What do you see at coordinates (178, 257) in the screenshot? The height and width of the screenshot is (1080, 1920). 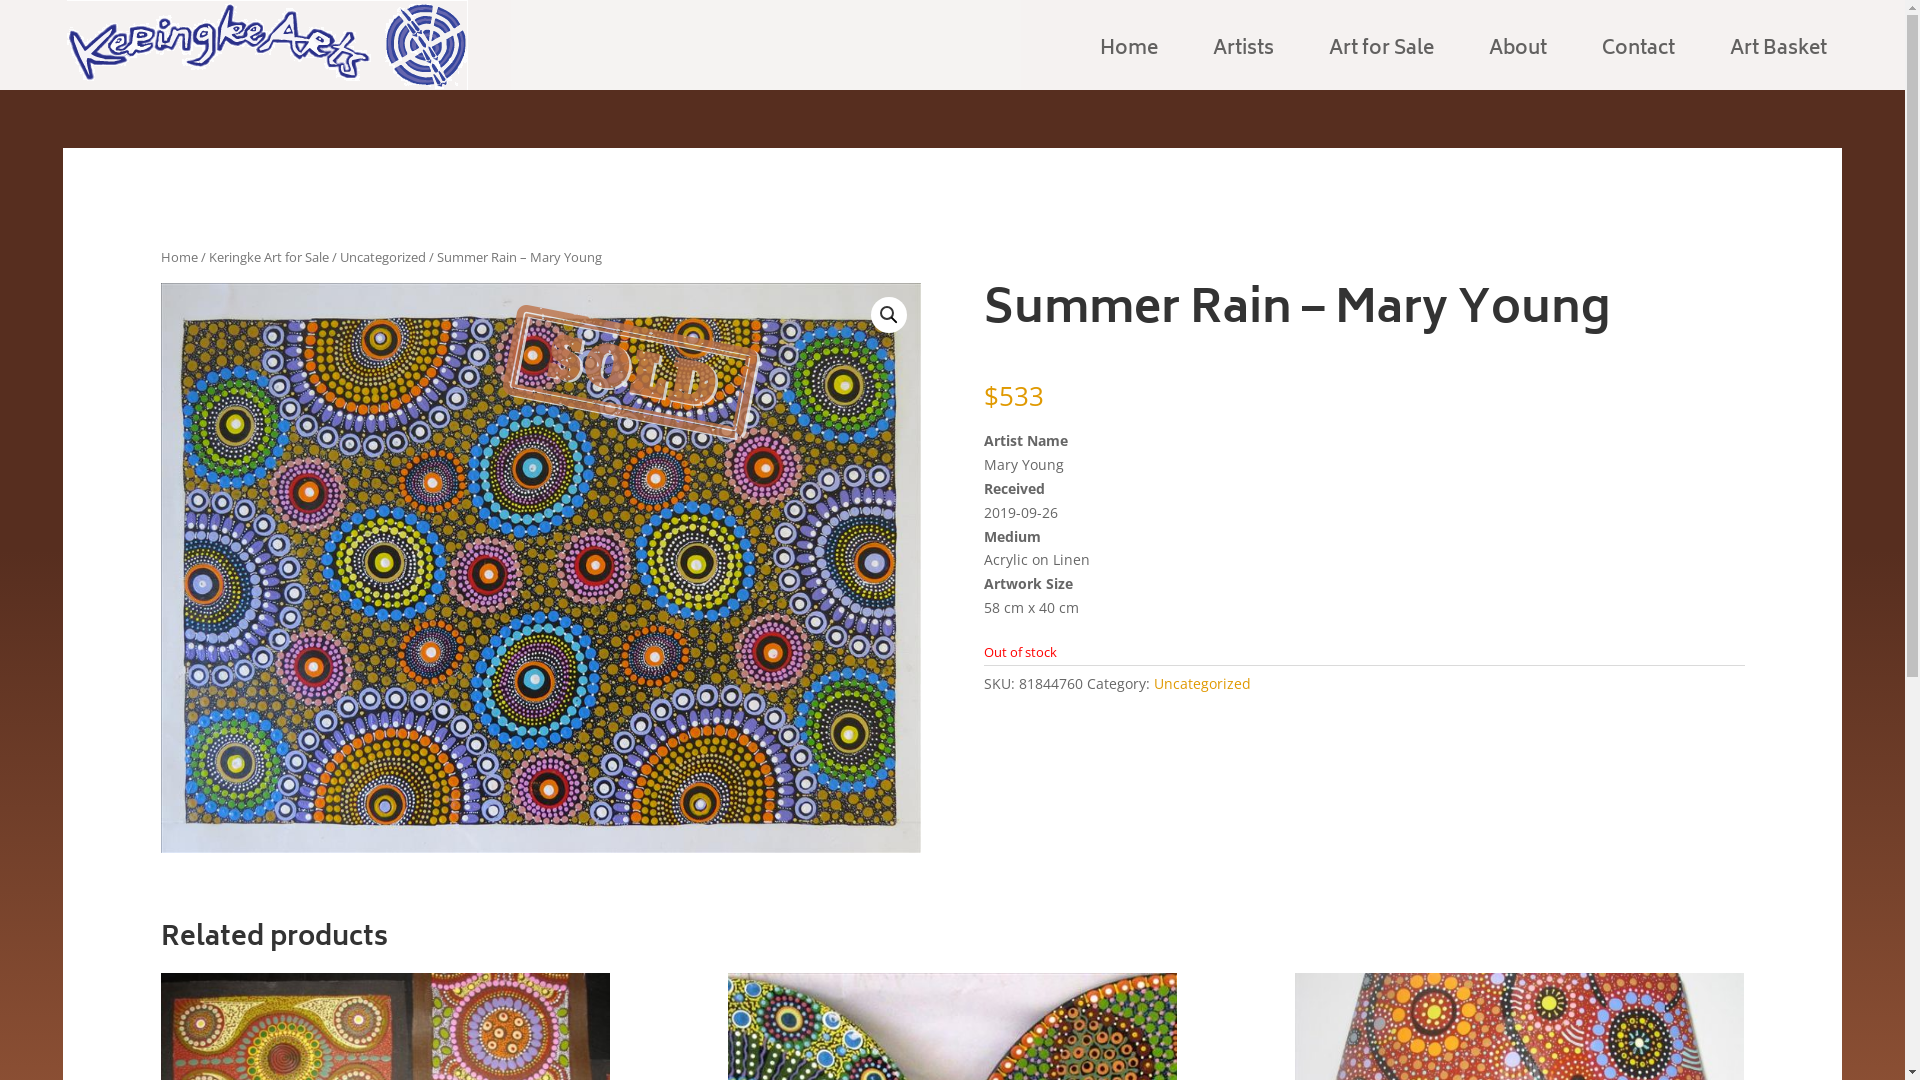 I see `Home` at bounding box center [178, 257].